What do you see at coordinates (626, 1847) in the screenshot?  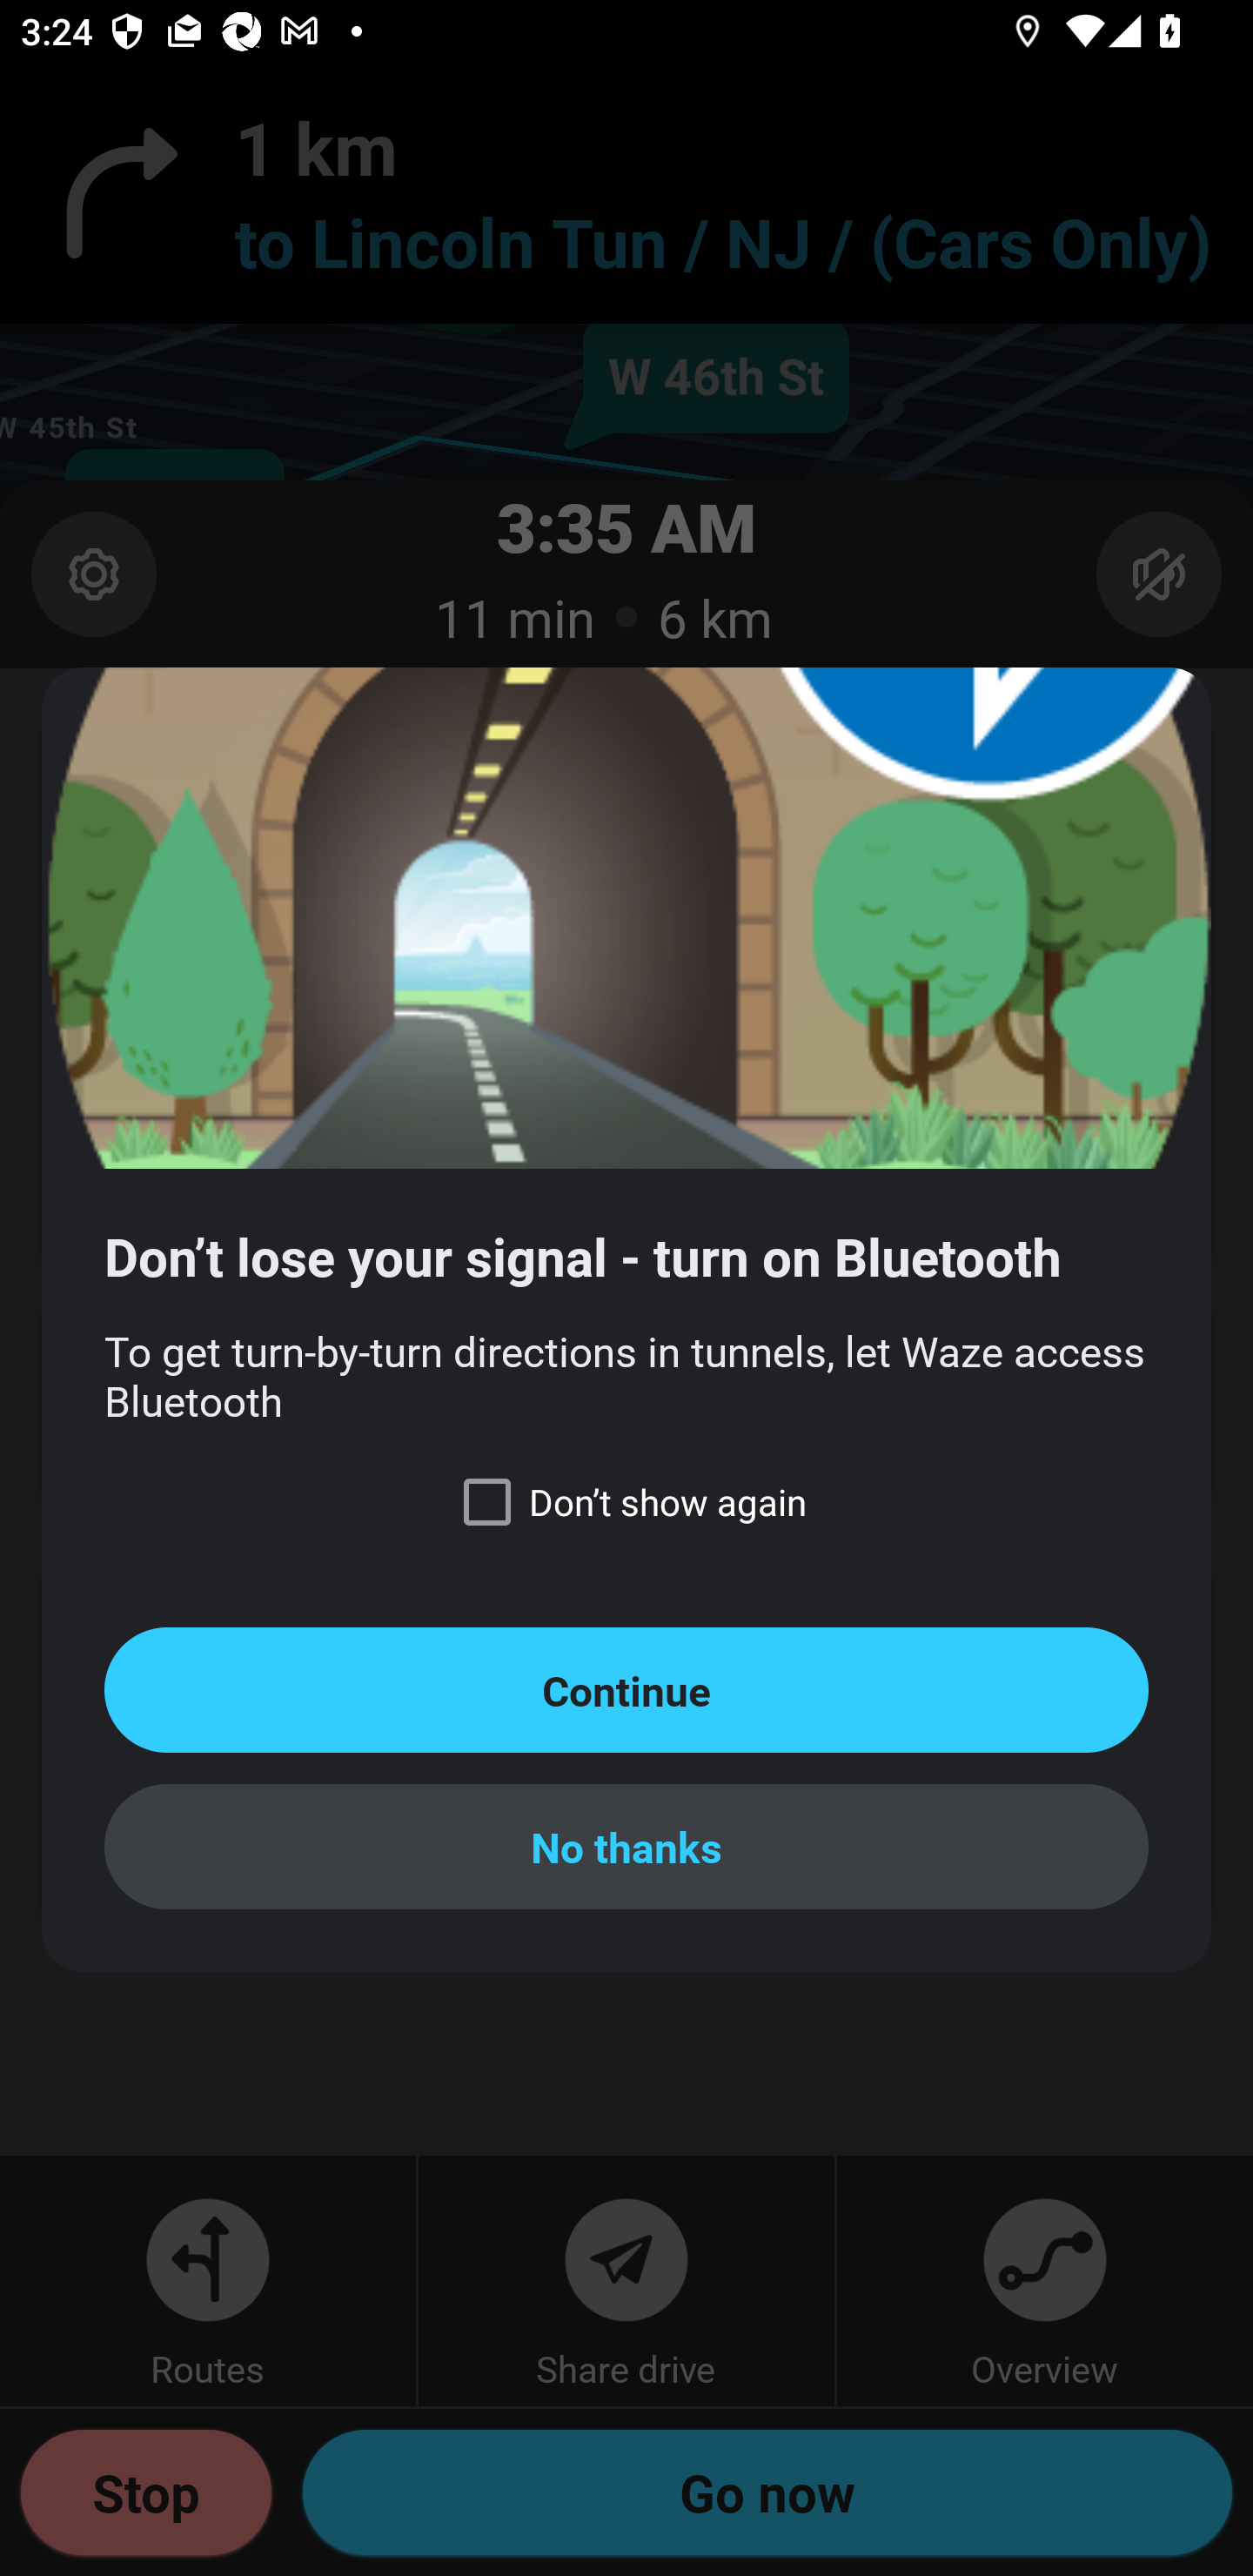 I see `No thanks` at bounding box center [626, 1847].